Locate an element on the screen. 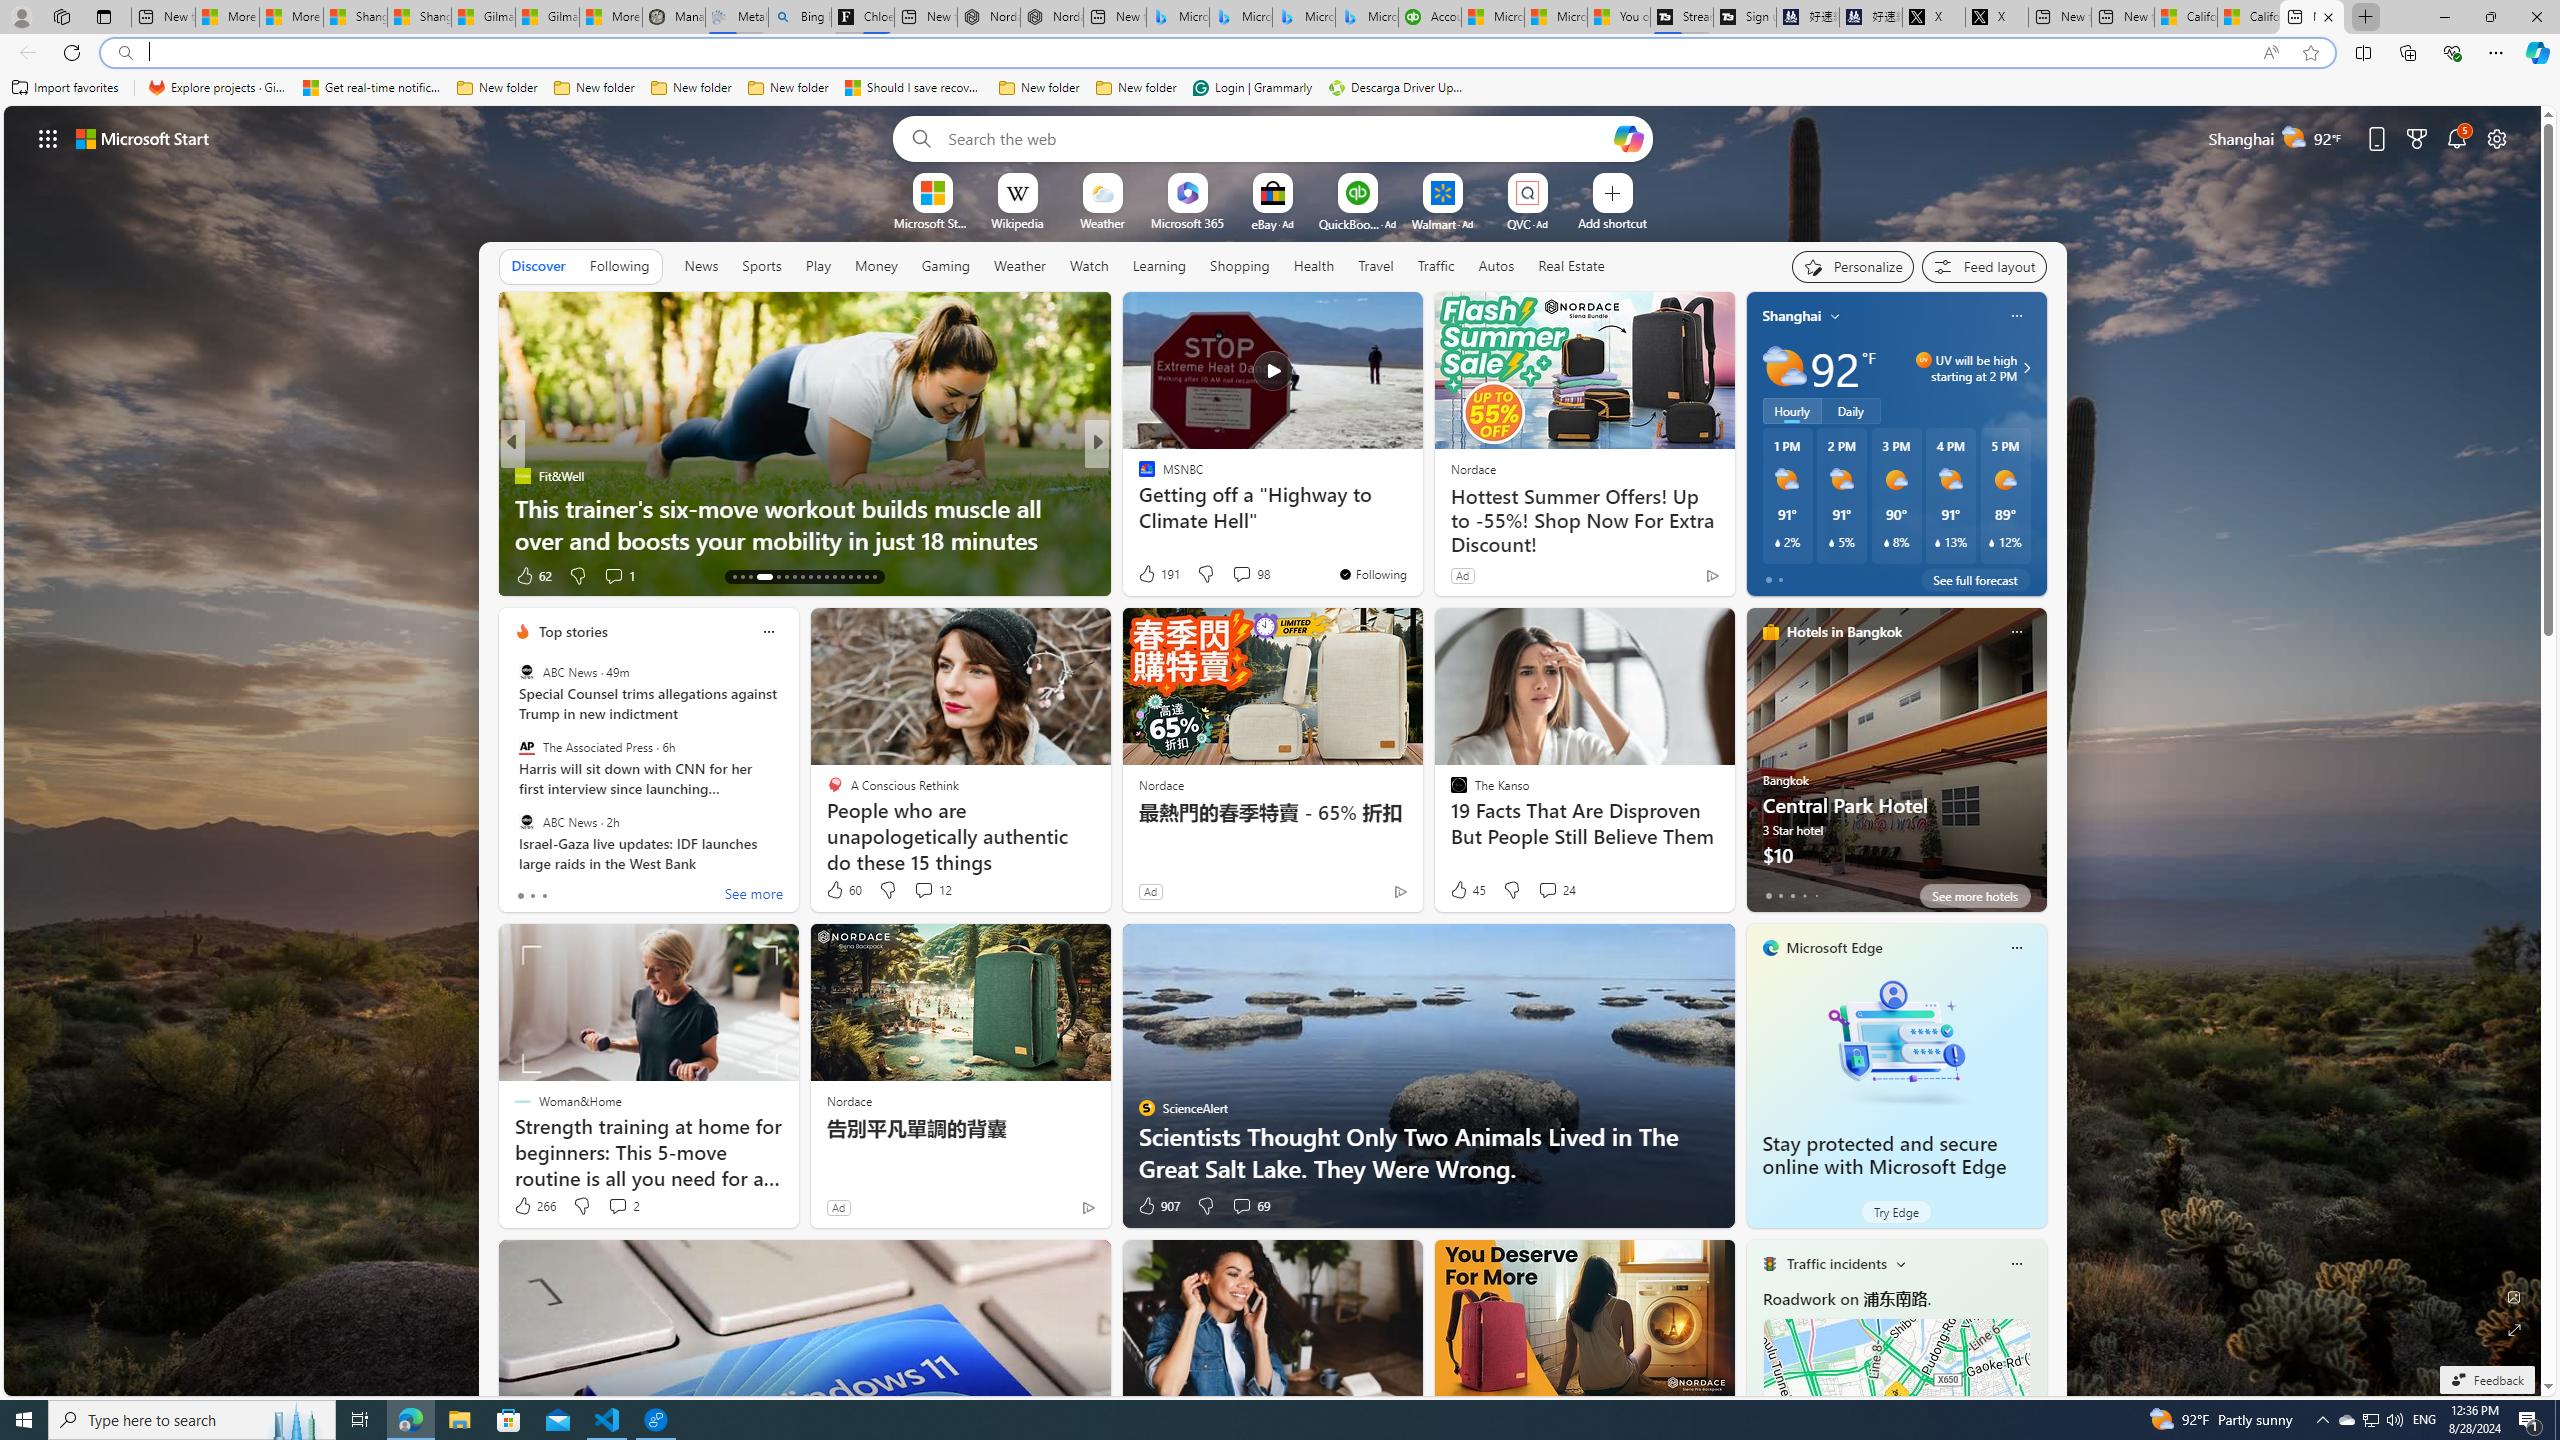 The height and width of the screenshot is (1440, 2560). 60 Like is located at coordinates (843, 890).